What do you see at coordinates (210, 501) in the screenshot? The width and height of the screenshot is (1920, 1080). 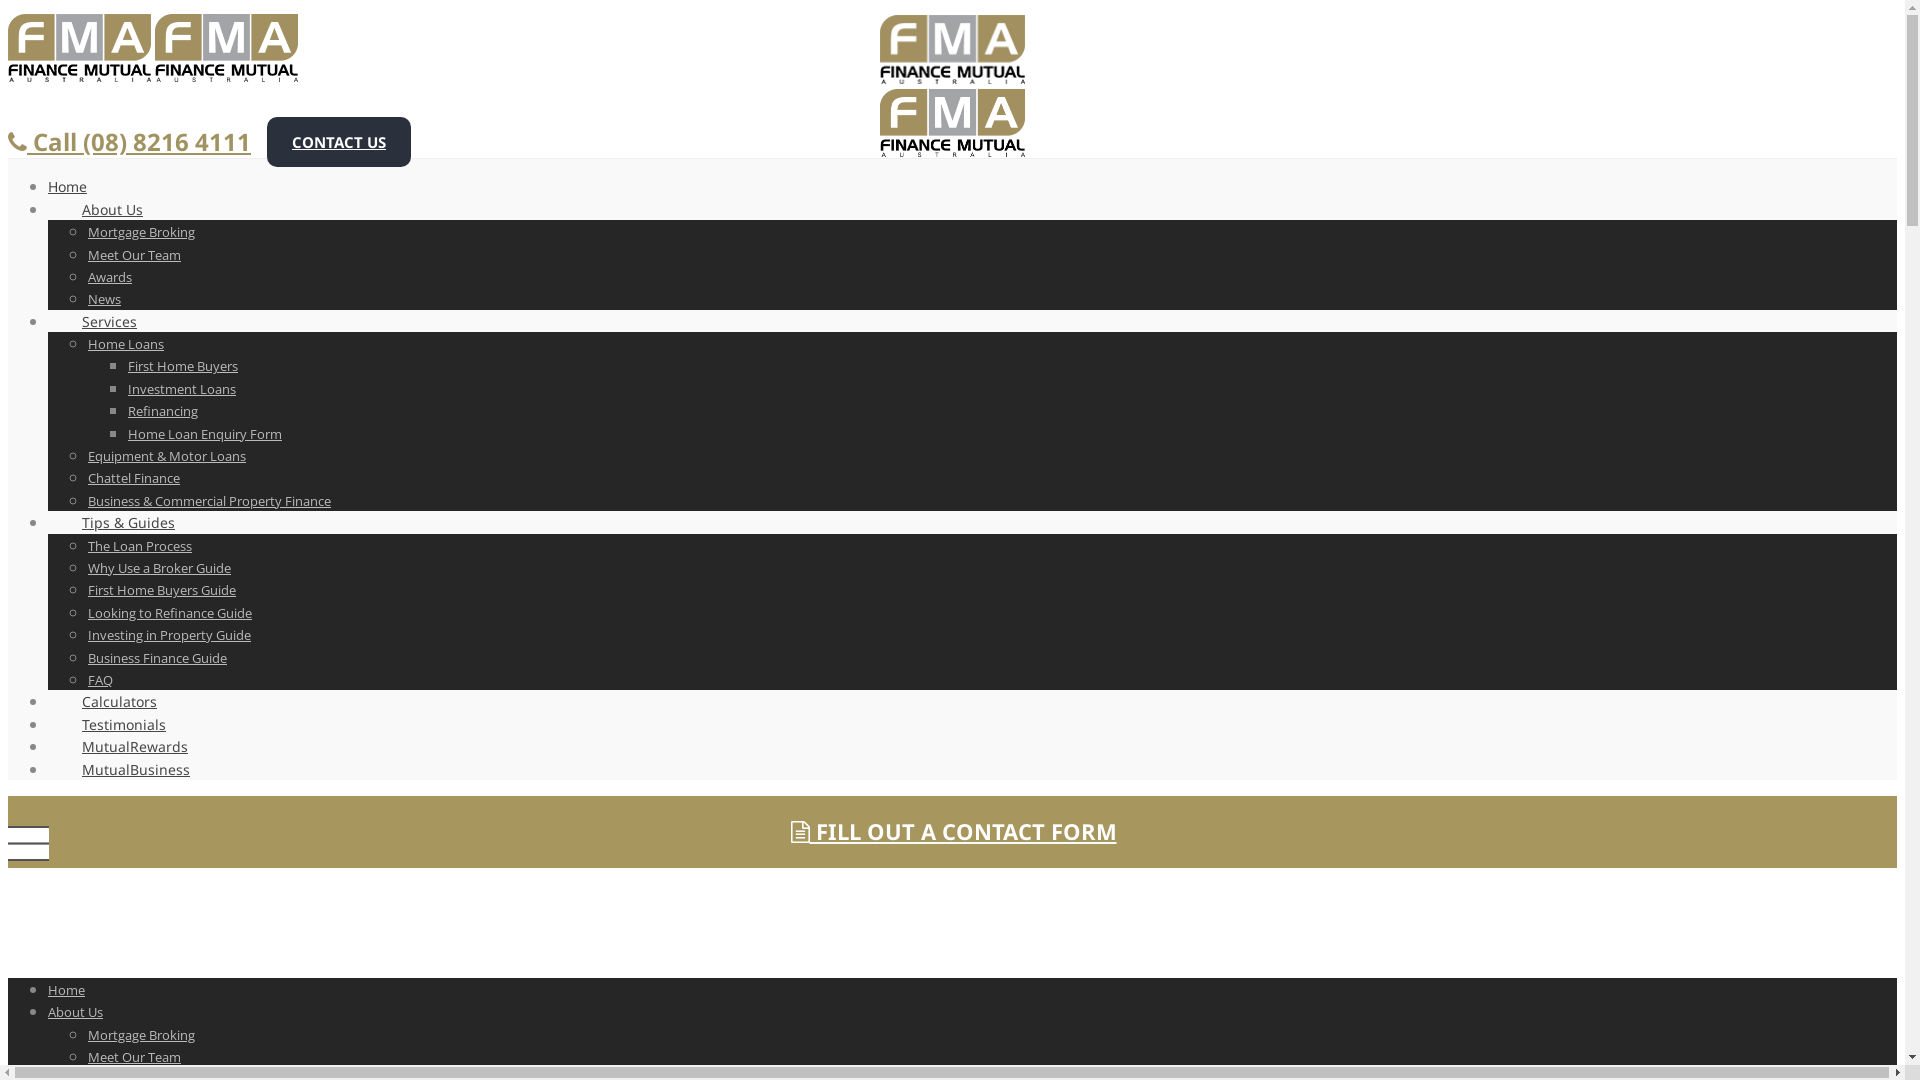 I see `Business & Commercial Property Finance` at bounding box center [210, 501].